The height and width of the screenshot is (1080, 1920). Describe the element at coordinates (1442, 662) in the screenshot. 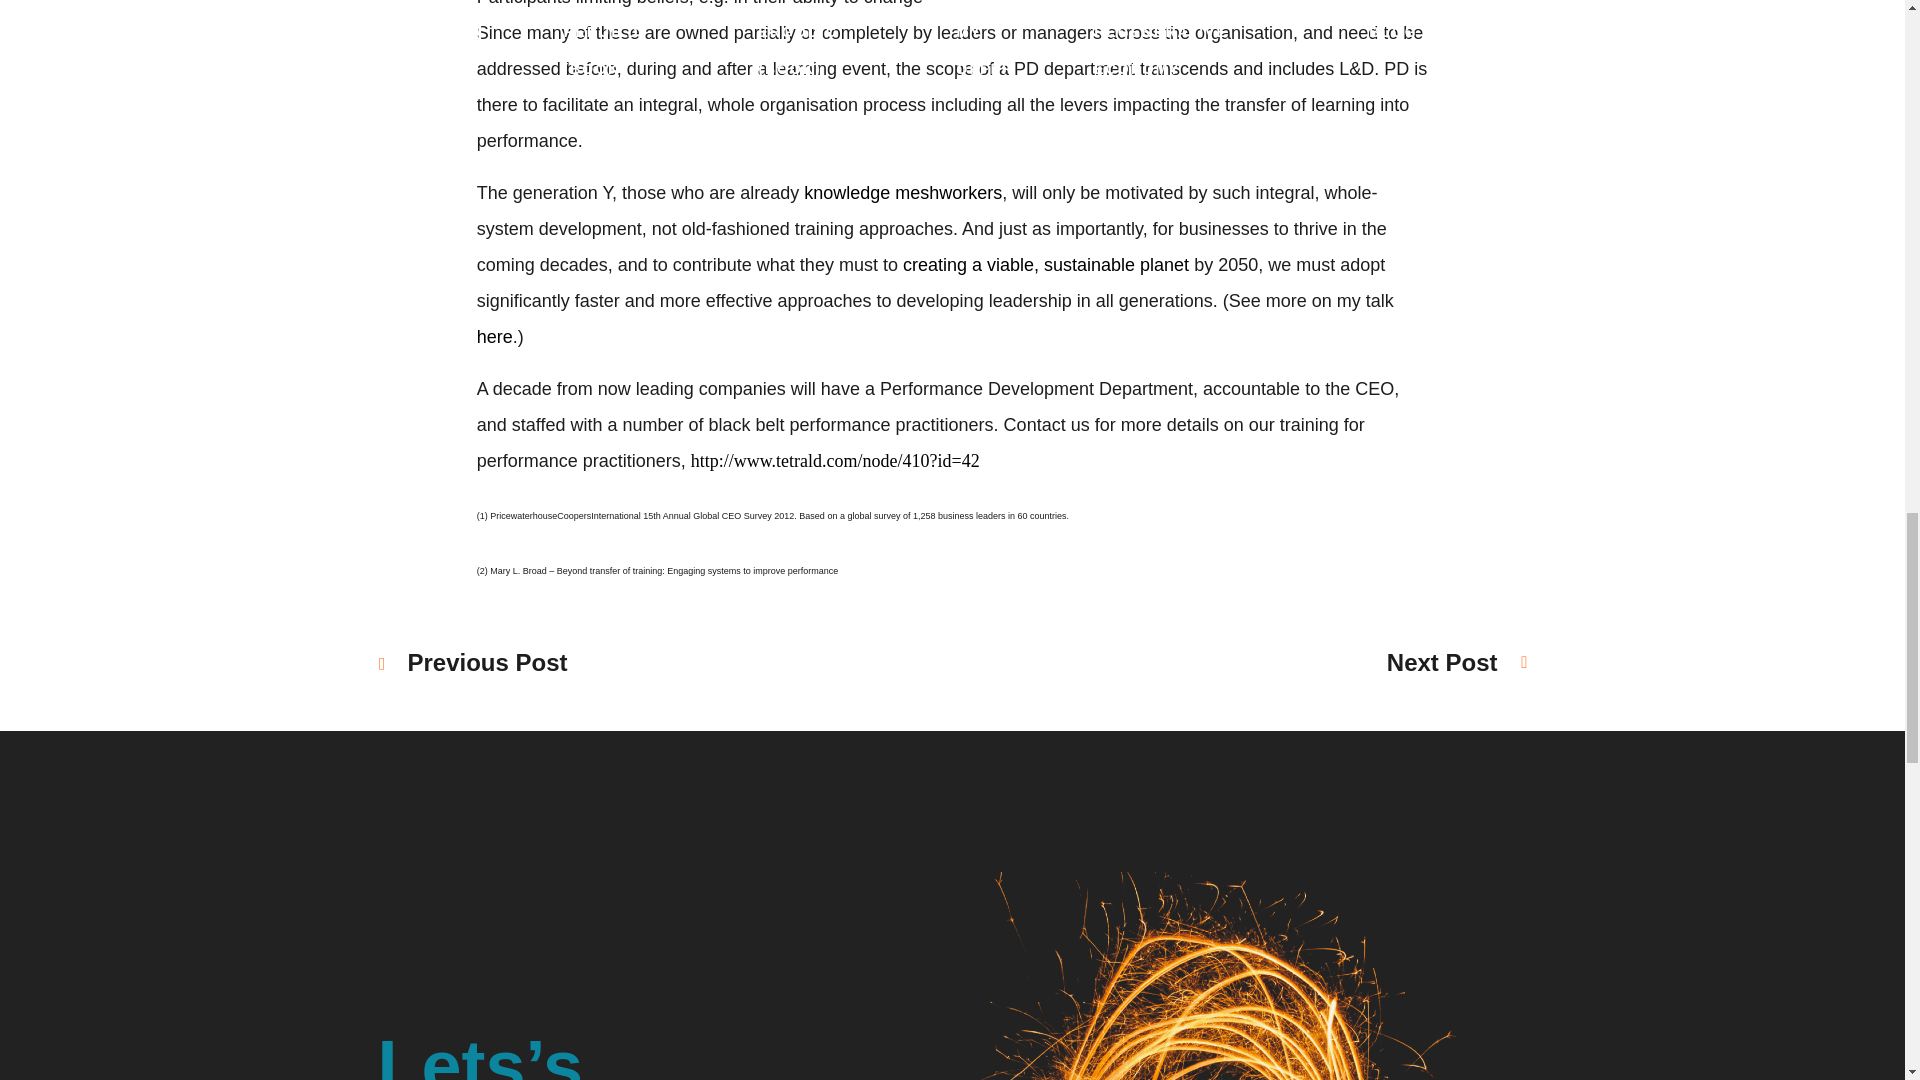

I see `Next Post` at that location.